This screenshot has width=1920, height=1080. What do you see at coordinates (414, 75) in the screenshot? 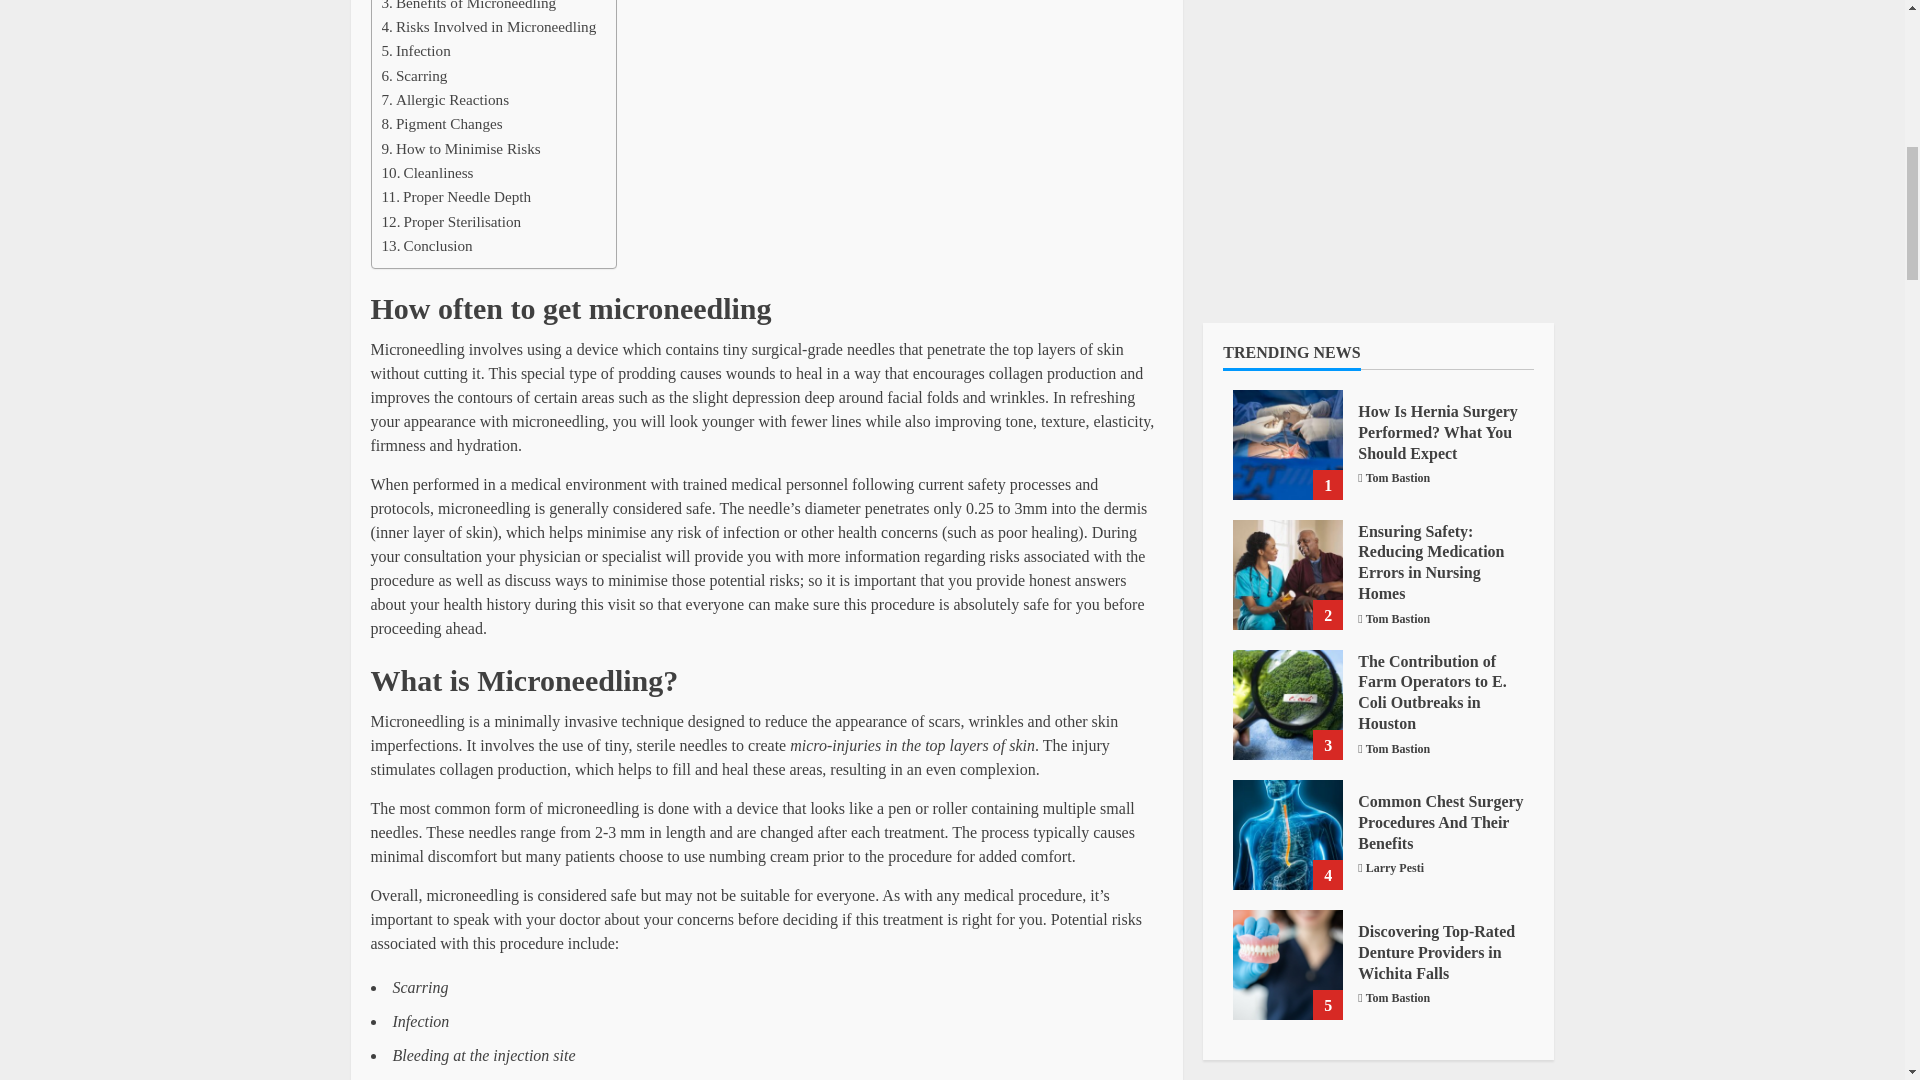
I see `Scarring` at bounding box center [414, 75].